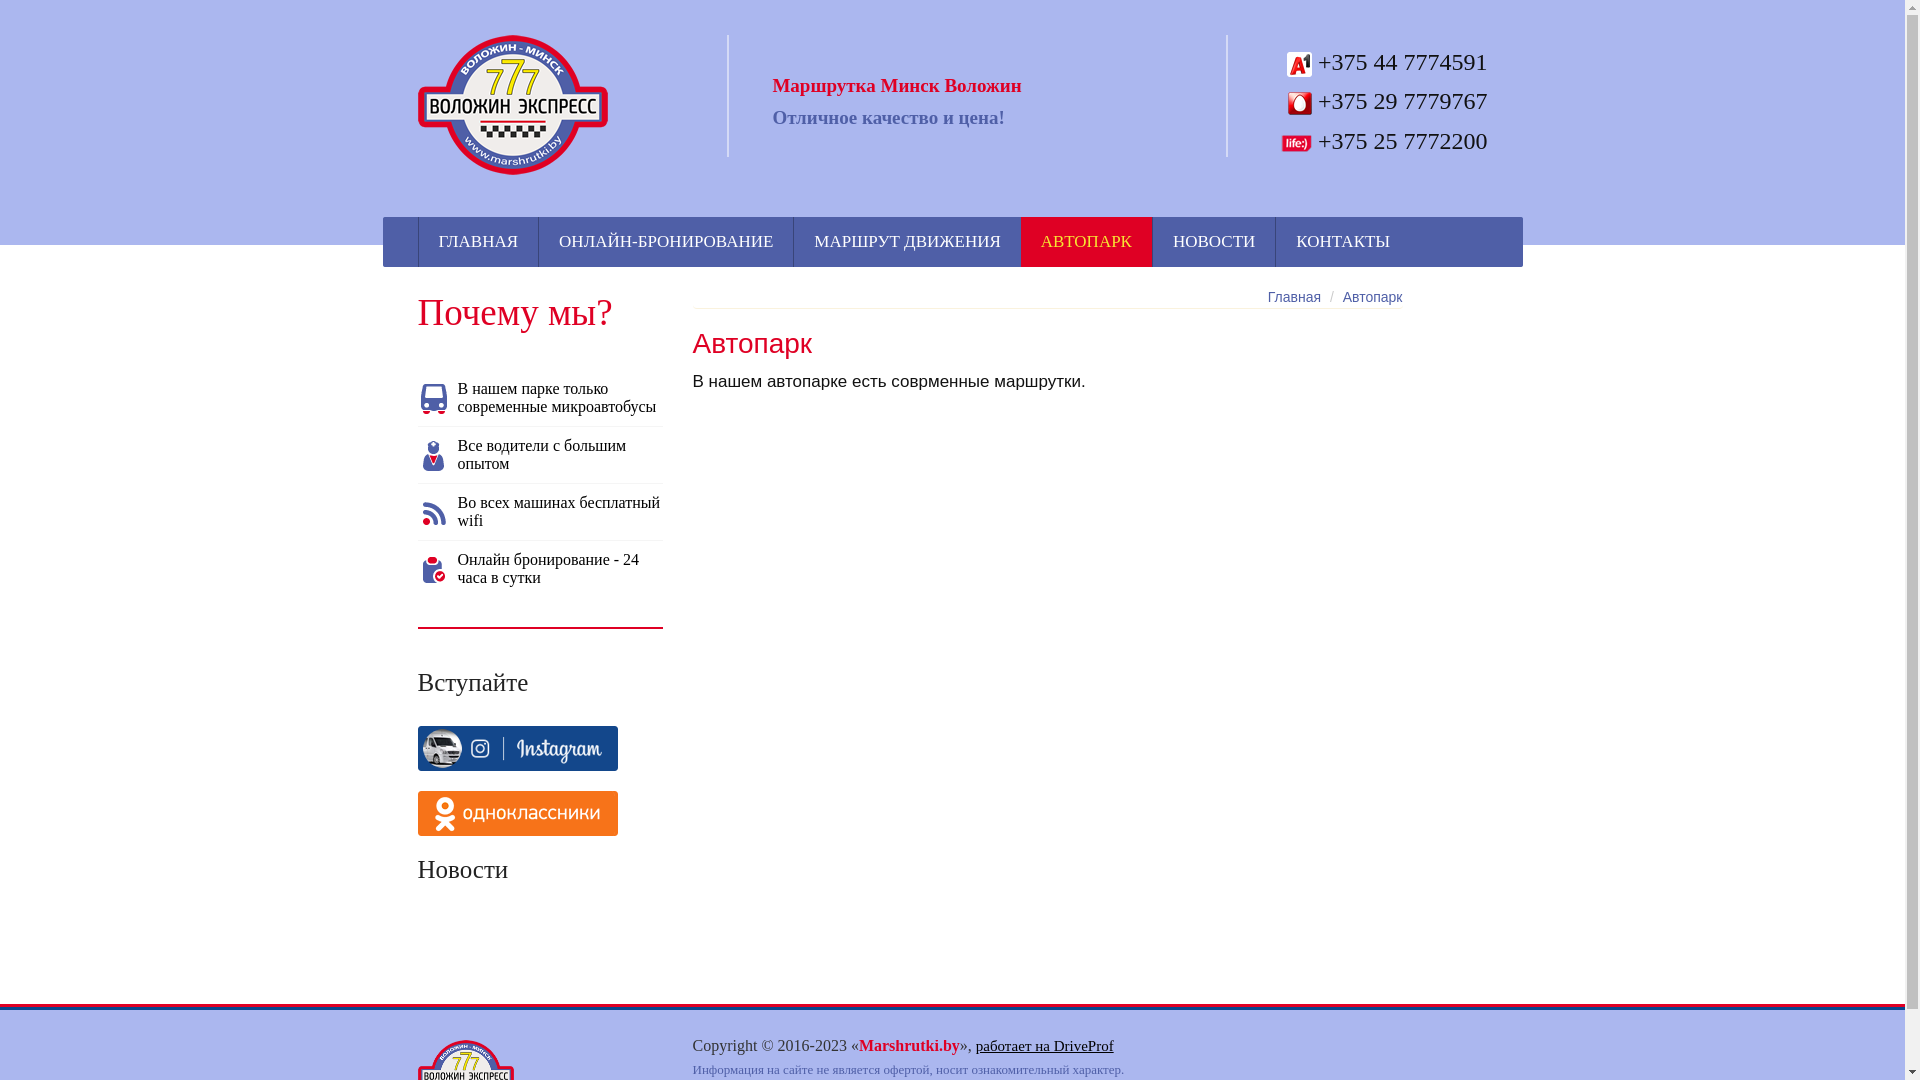 The width and height of the screenshot is (1920, 1080). What do you see at coordinates (513, 104) in the screenshot?
I see `Marshrutki.by` at bounding box center [513, 104].